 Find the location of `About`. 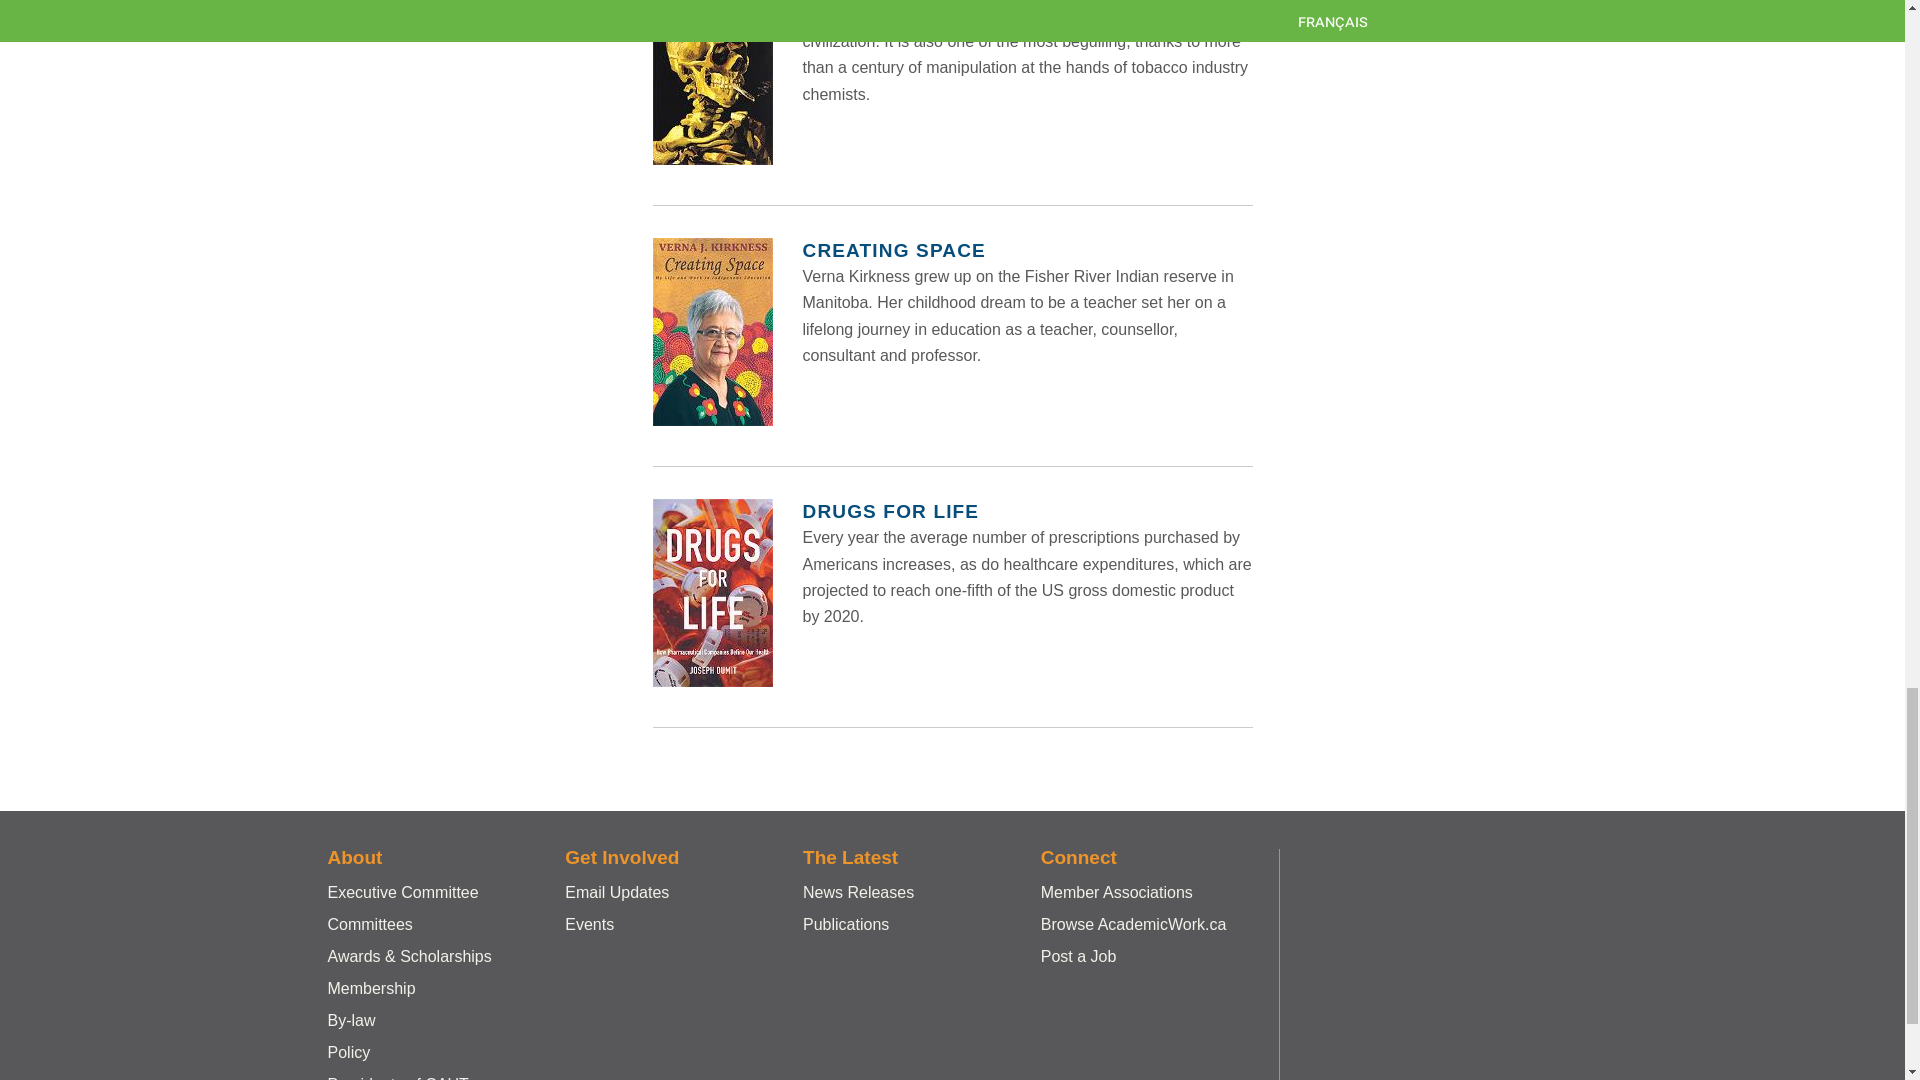

About is located at coordinates (355, 857).